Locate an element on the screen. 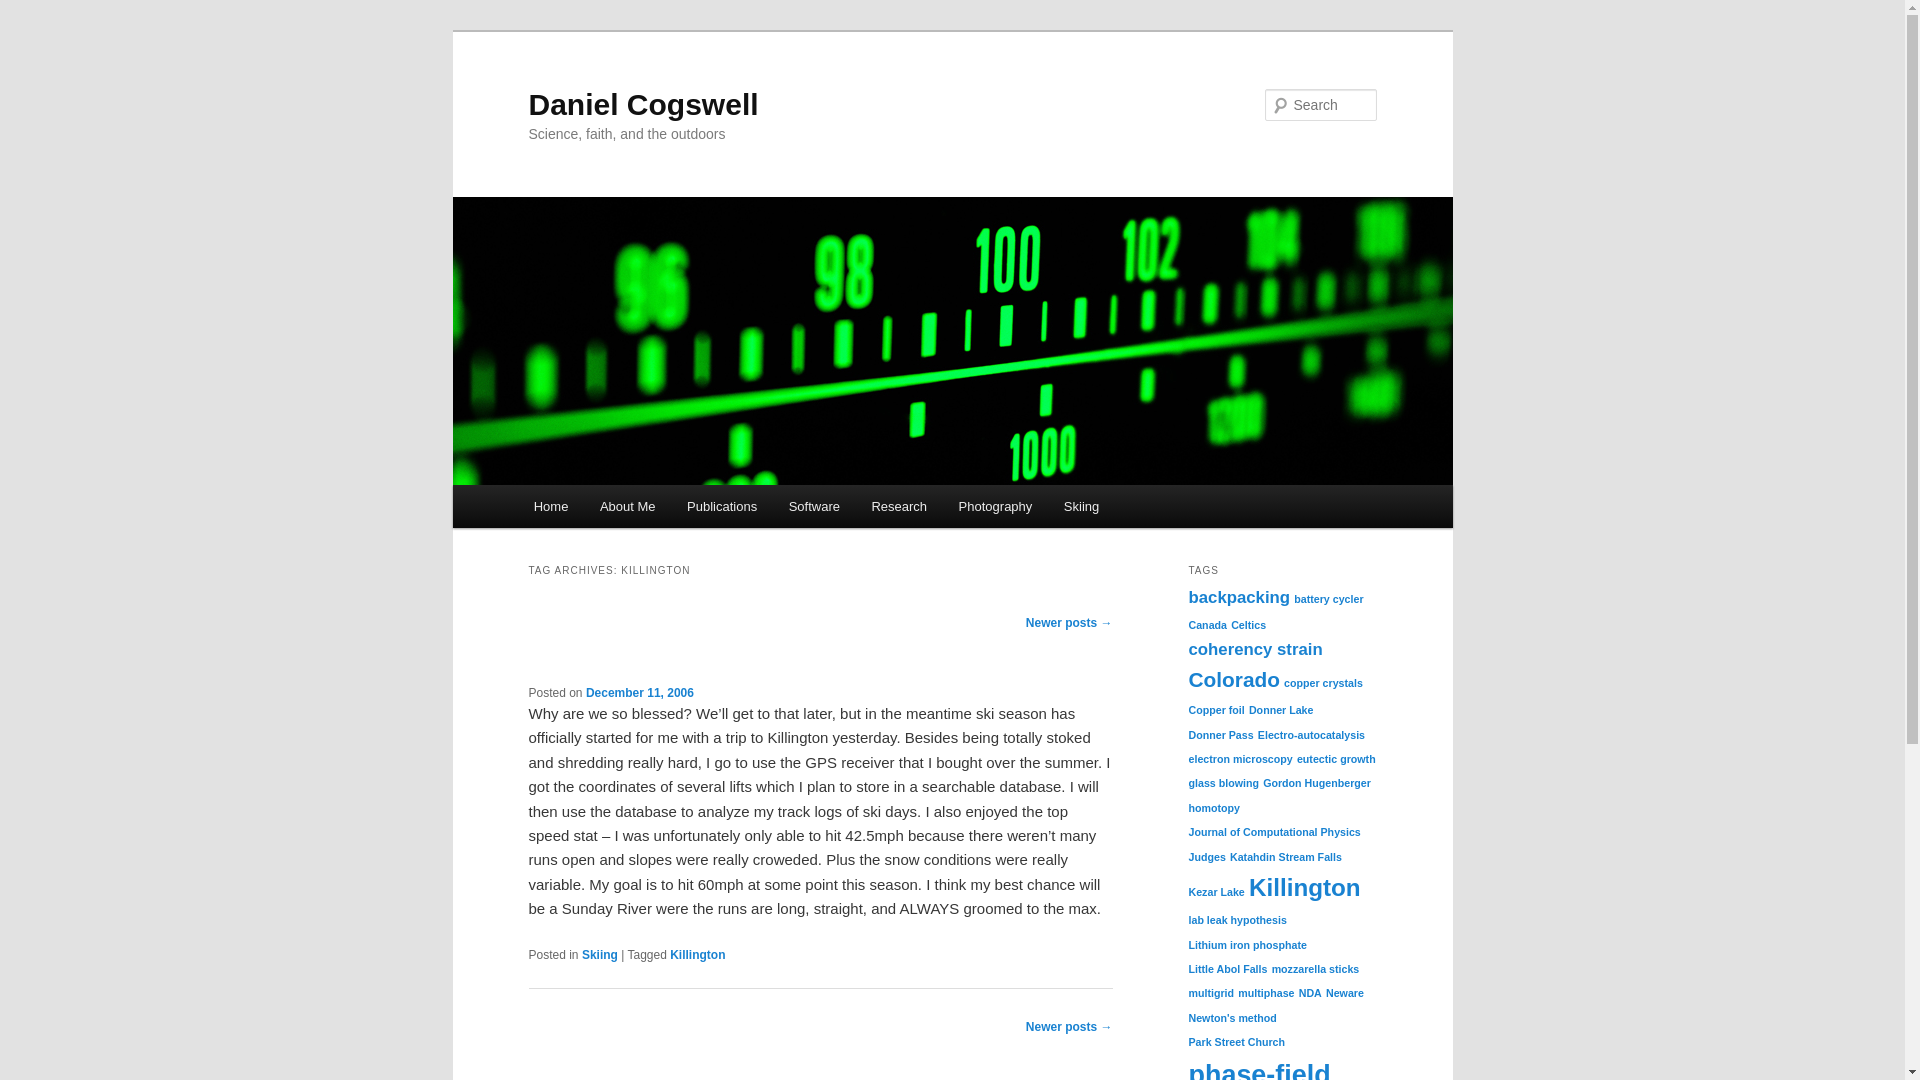 The image size is (1920, 1080). Donner Pass is located at coordinates (1220, 734).